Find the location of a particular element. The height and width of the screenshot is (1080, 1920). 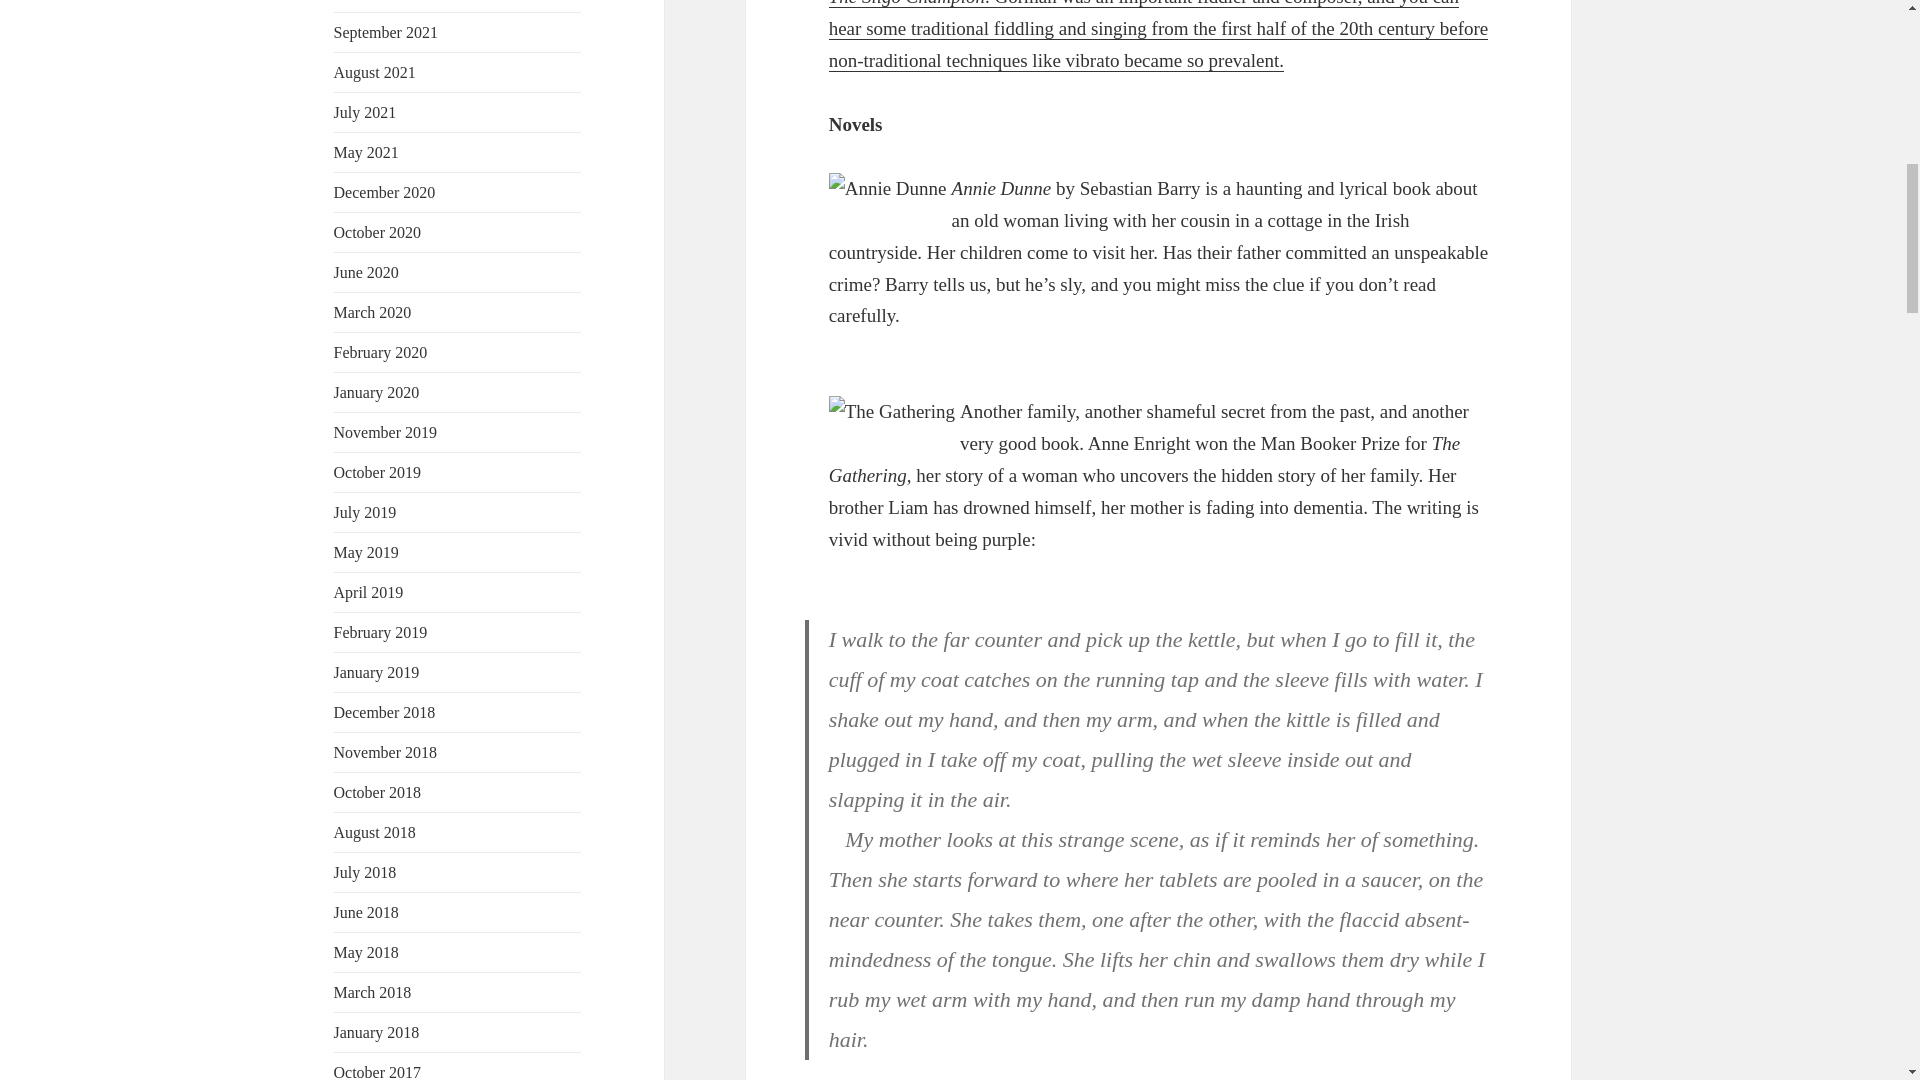

January 2020 is located at coordinates (377, 392).